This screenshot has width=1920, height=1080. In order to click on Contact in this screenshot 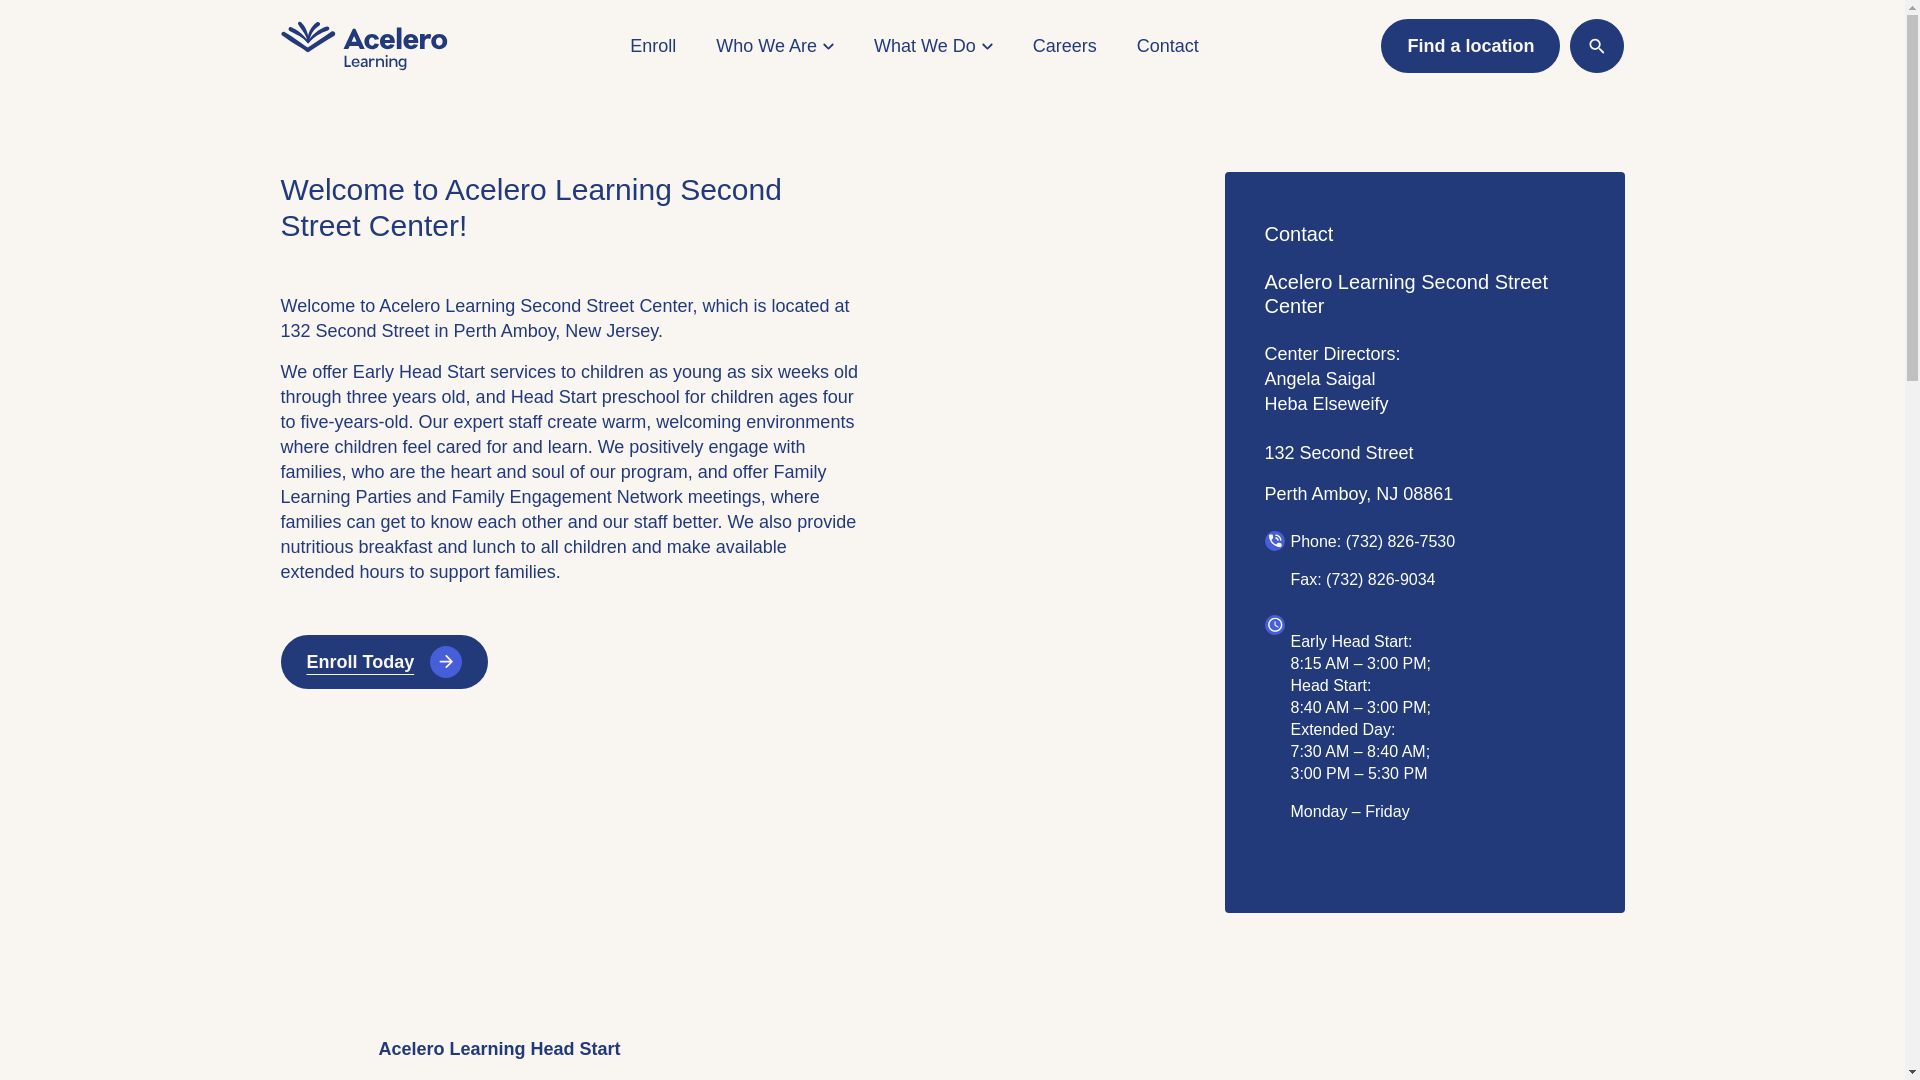, I will do `click(1167, 46)`.